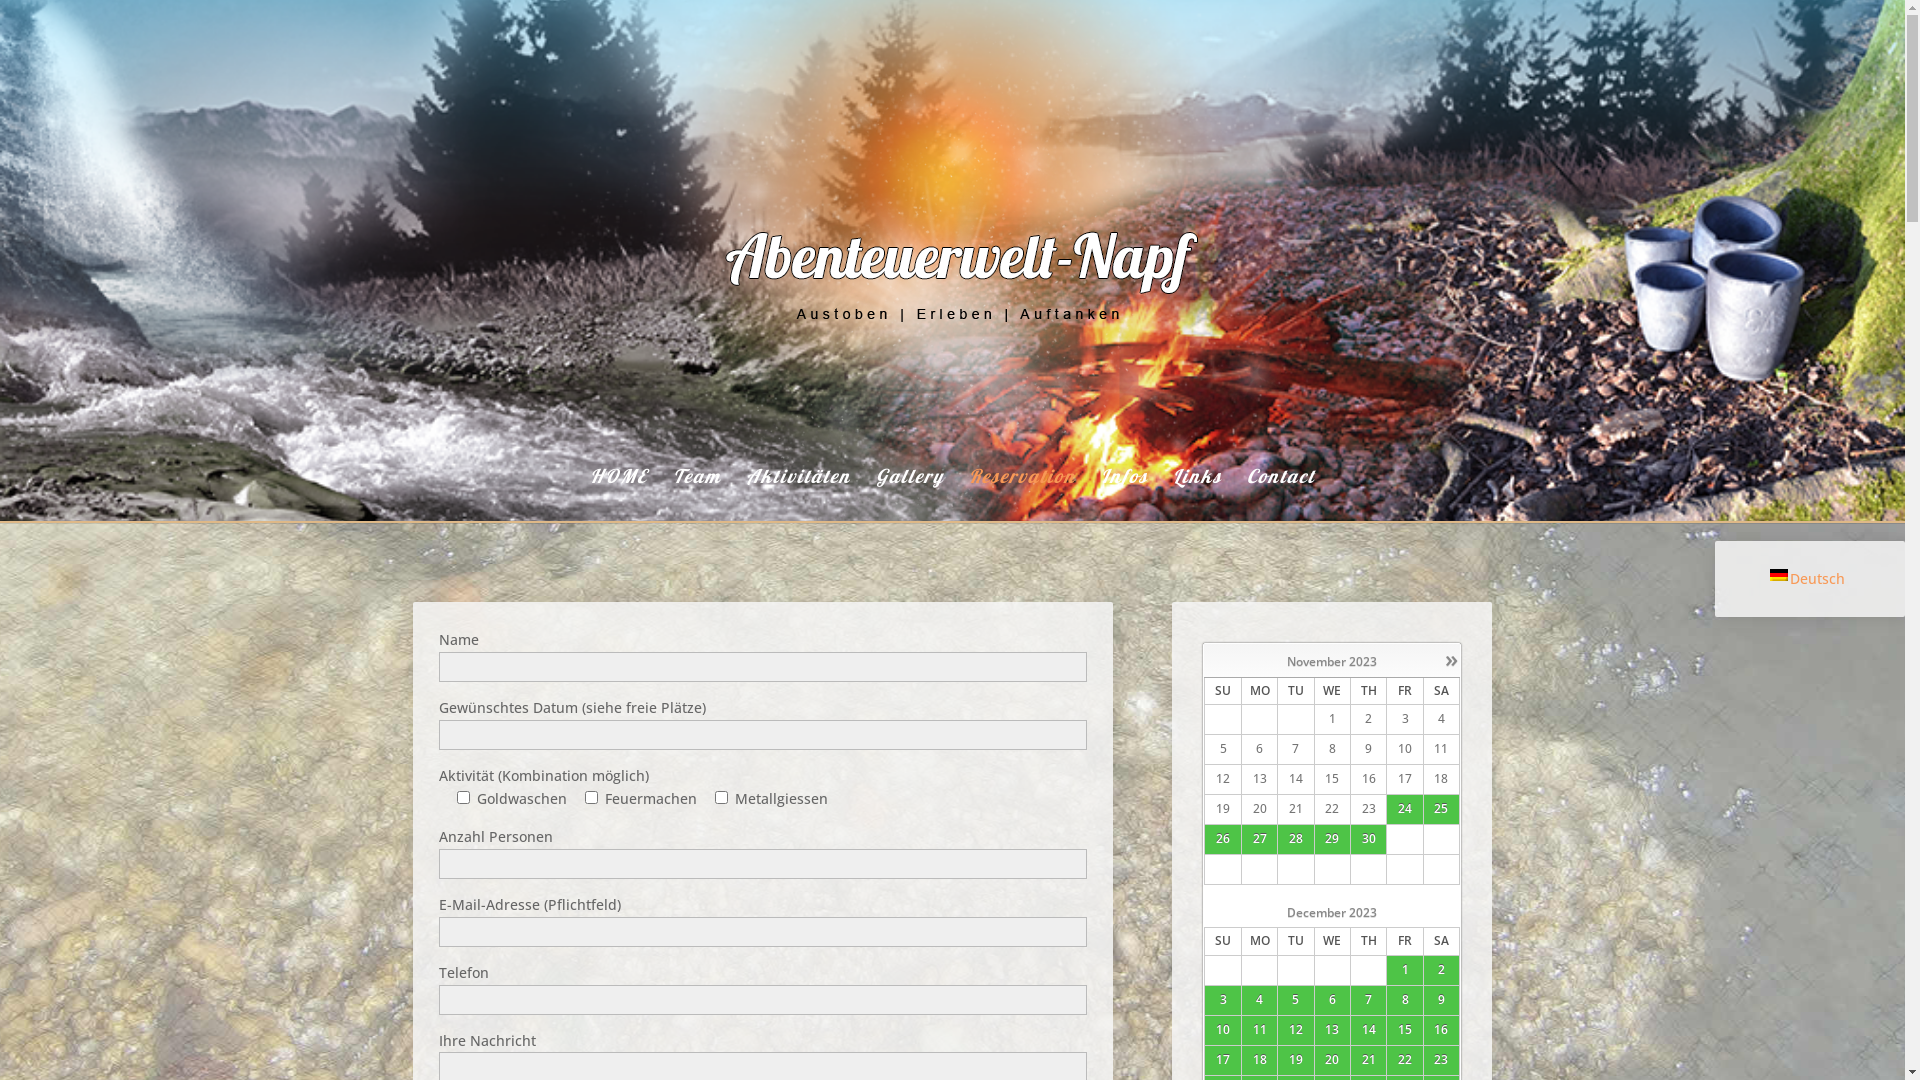 Image resolution: width=1920 pixels, height=1080 pixels. What do you see at coordinates (1441, 1060) in the screenshot?
I see `23` at bounding box center [1441, 1060].